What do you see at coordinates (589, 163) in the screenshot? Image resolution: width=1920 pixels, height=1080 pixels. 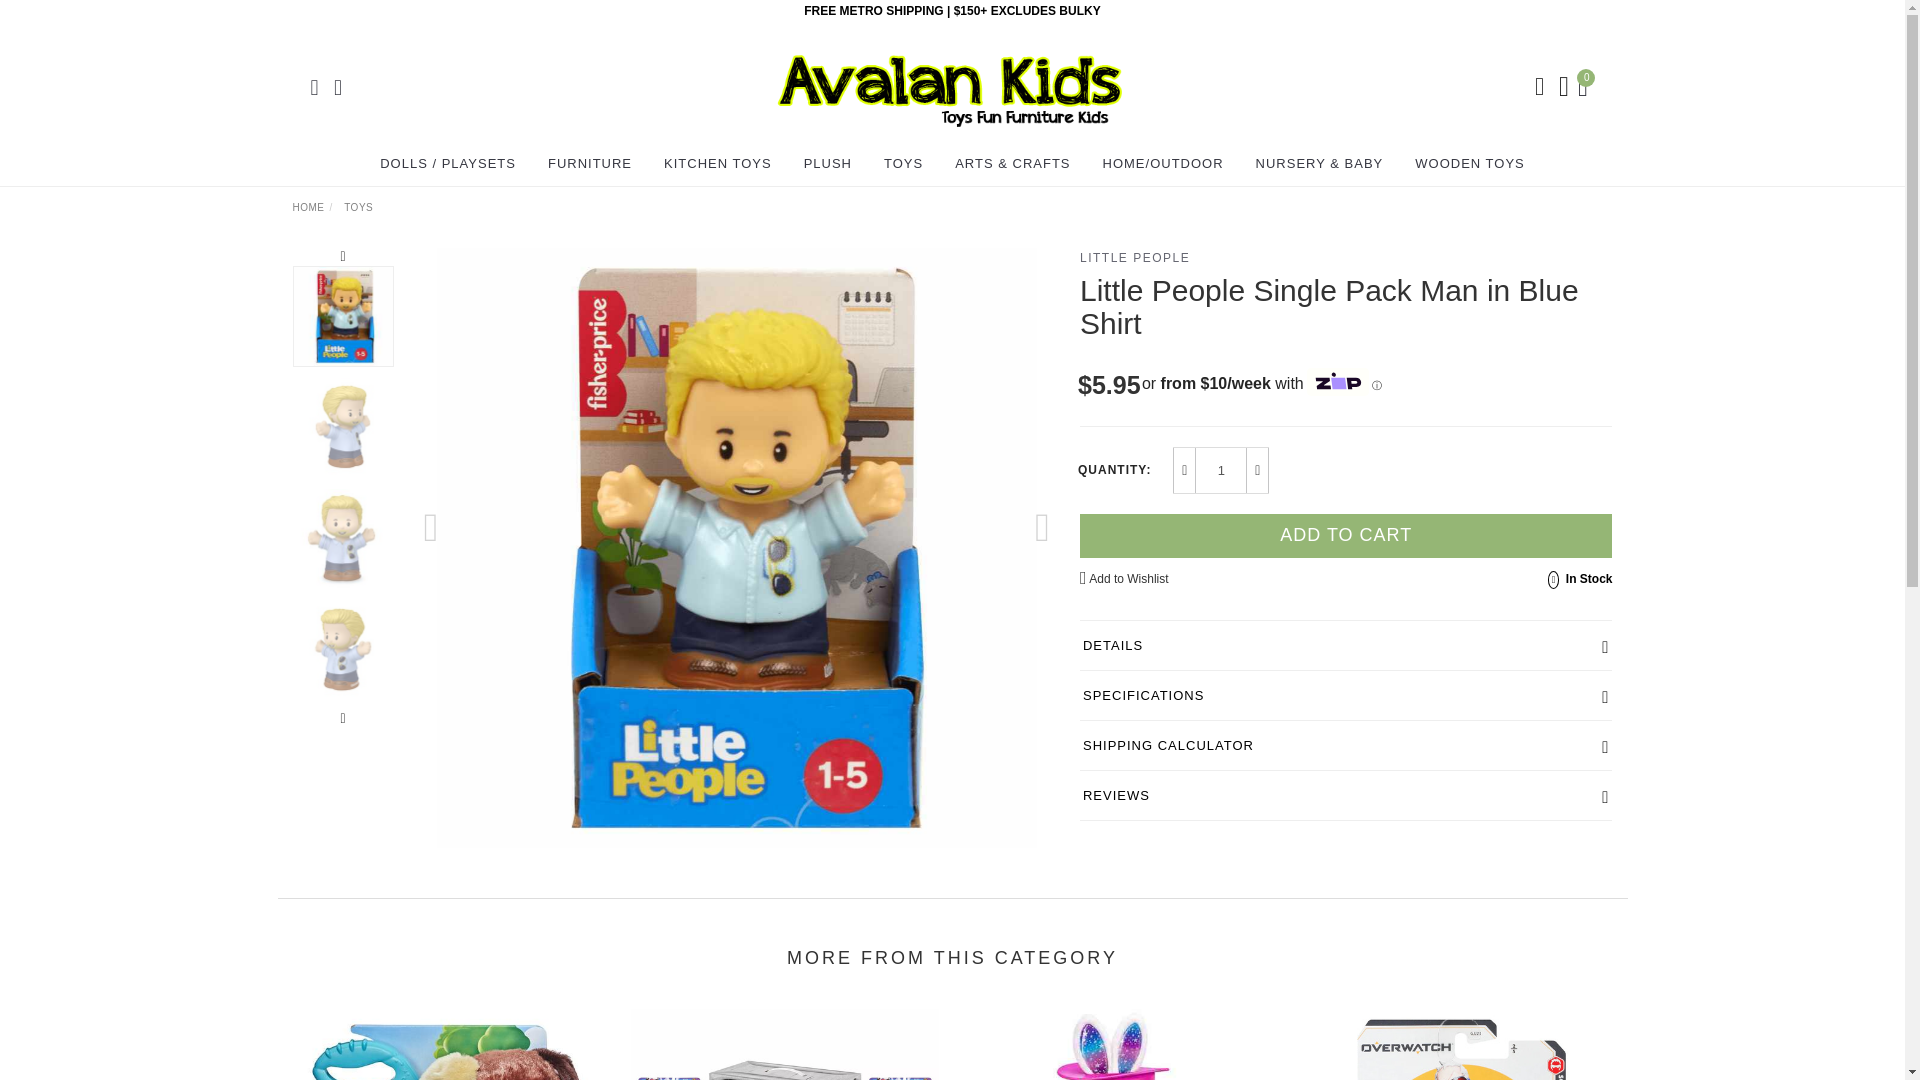 I see `FURNITURE` at bounding box center [589, 163].